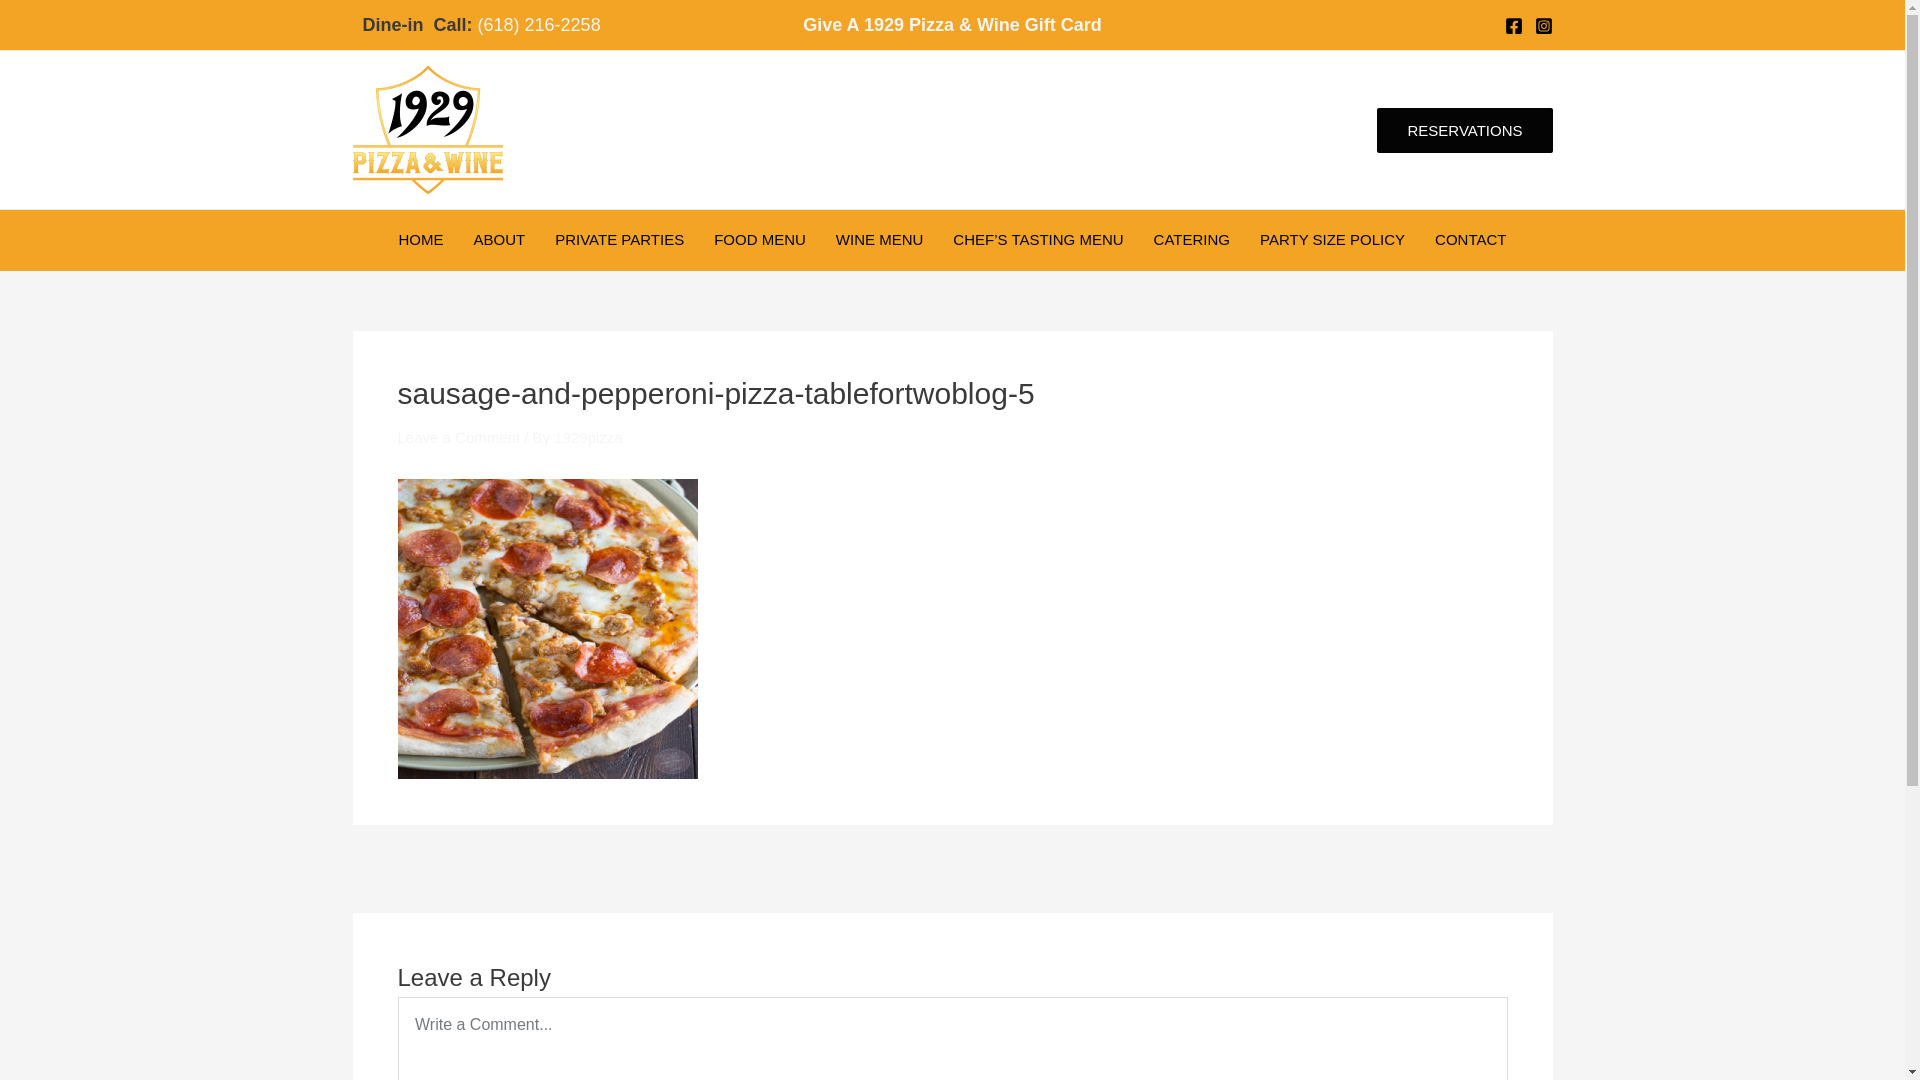  Describe the element at coordinates (952, 25) in the screenshot. I see `Give A 1929 Pizza & Wine Gift Card` at that location.